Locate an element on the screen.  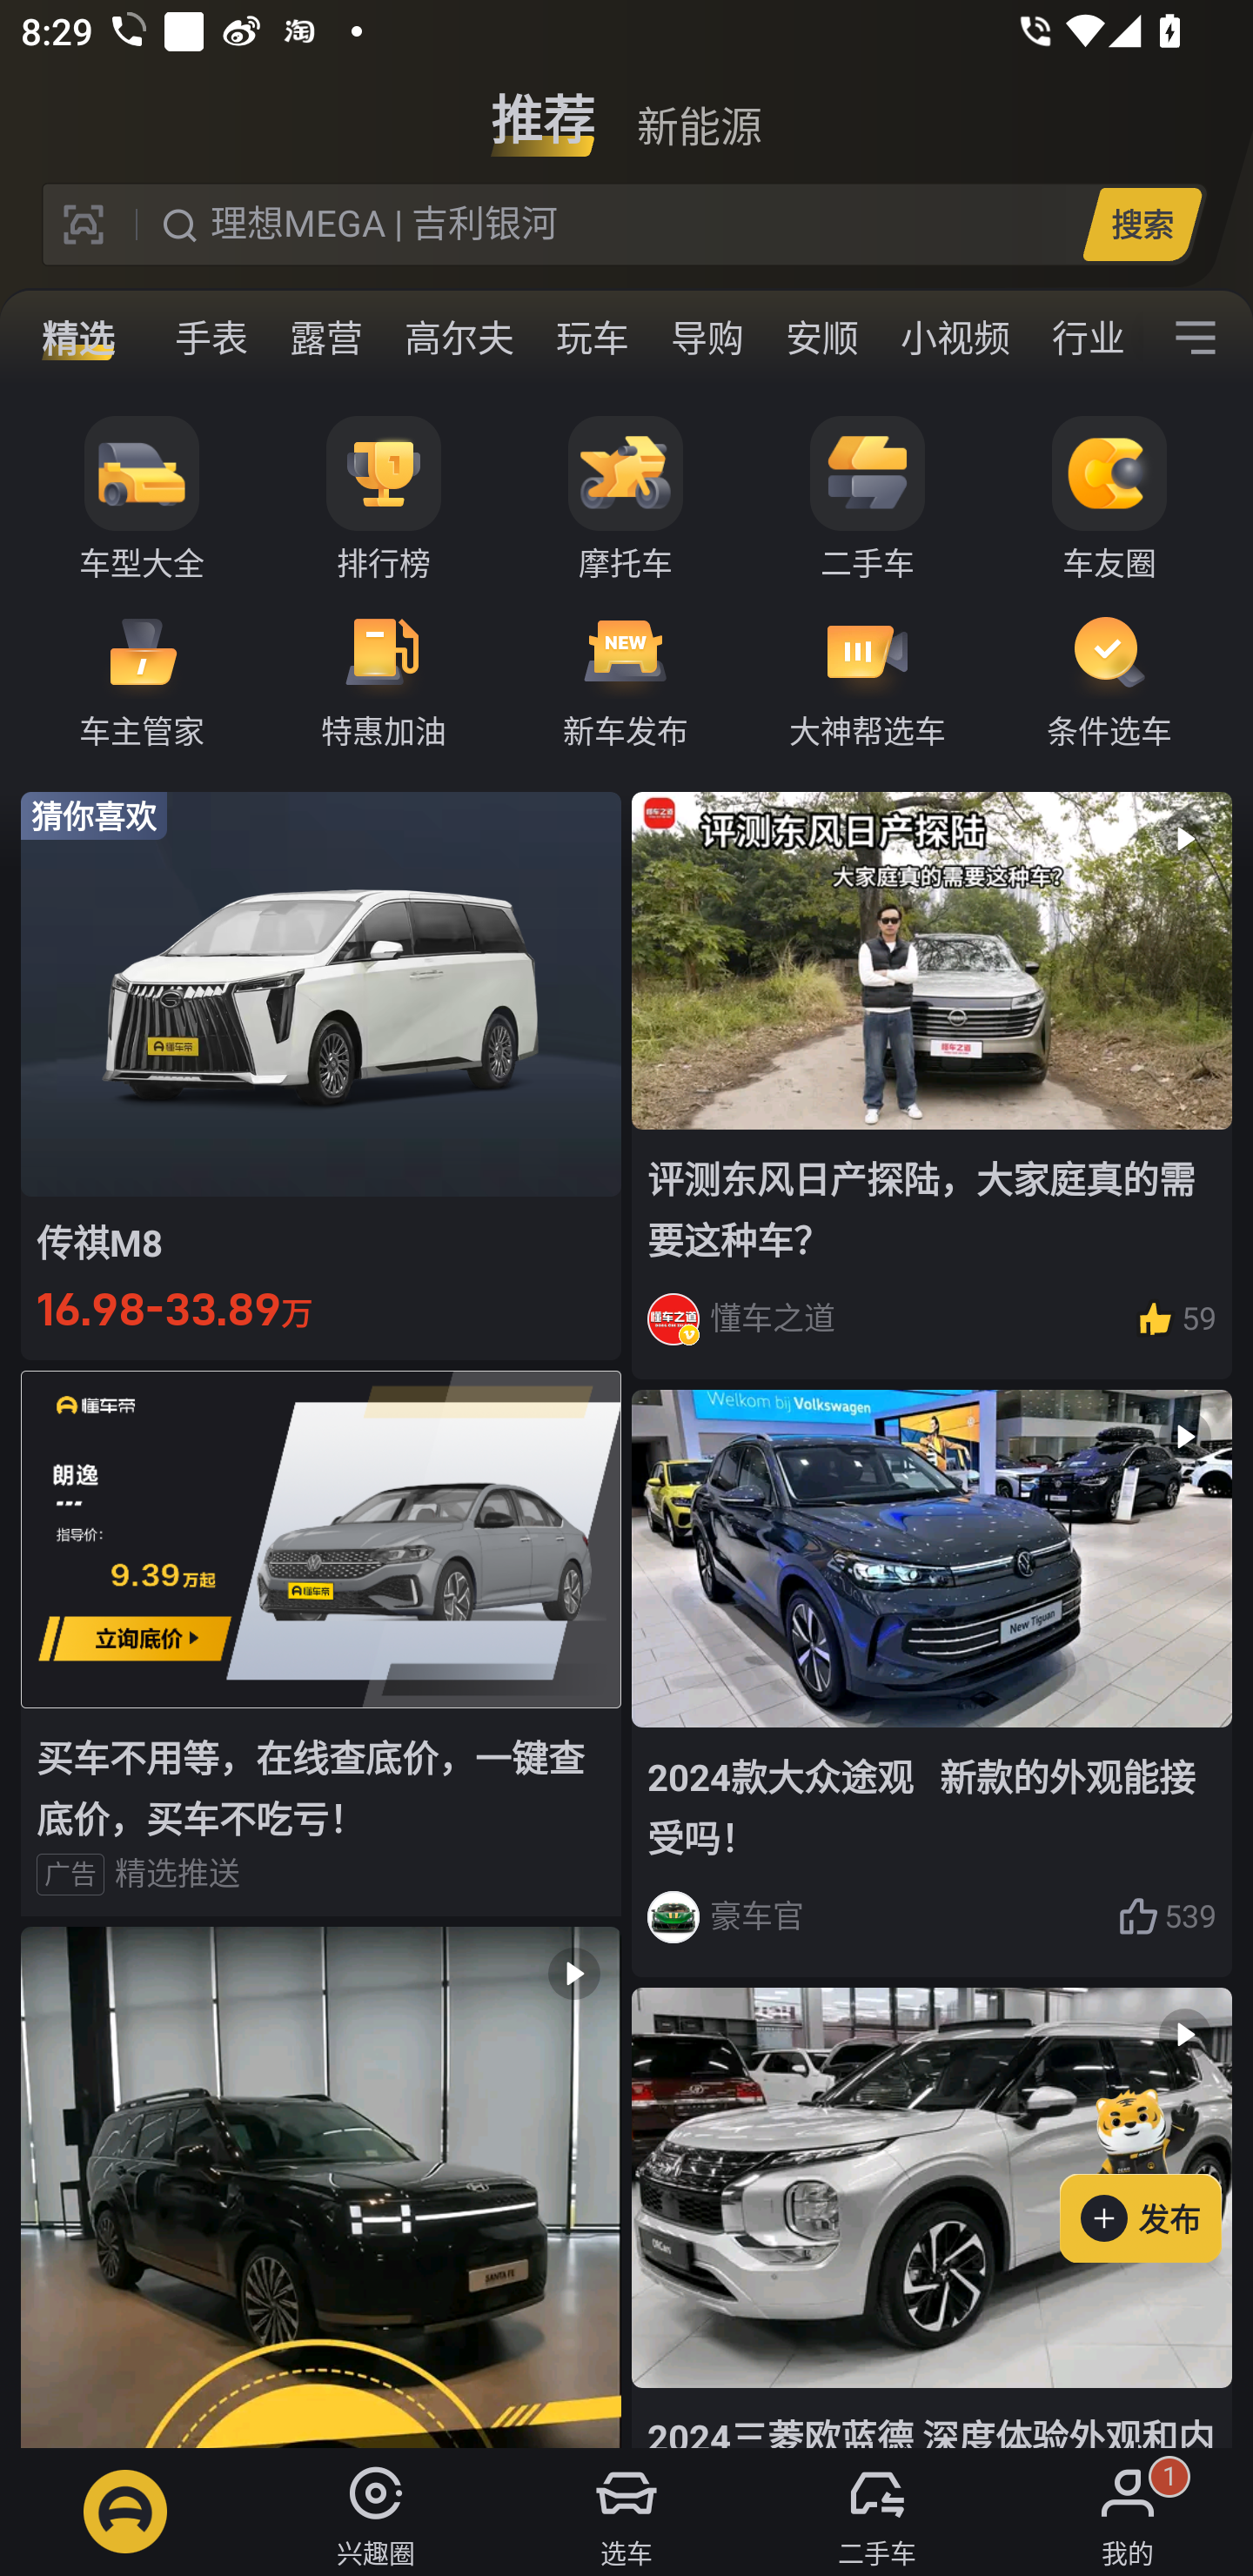
露营 is located at coordinates (325, 338).